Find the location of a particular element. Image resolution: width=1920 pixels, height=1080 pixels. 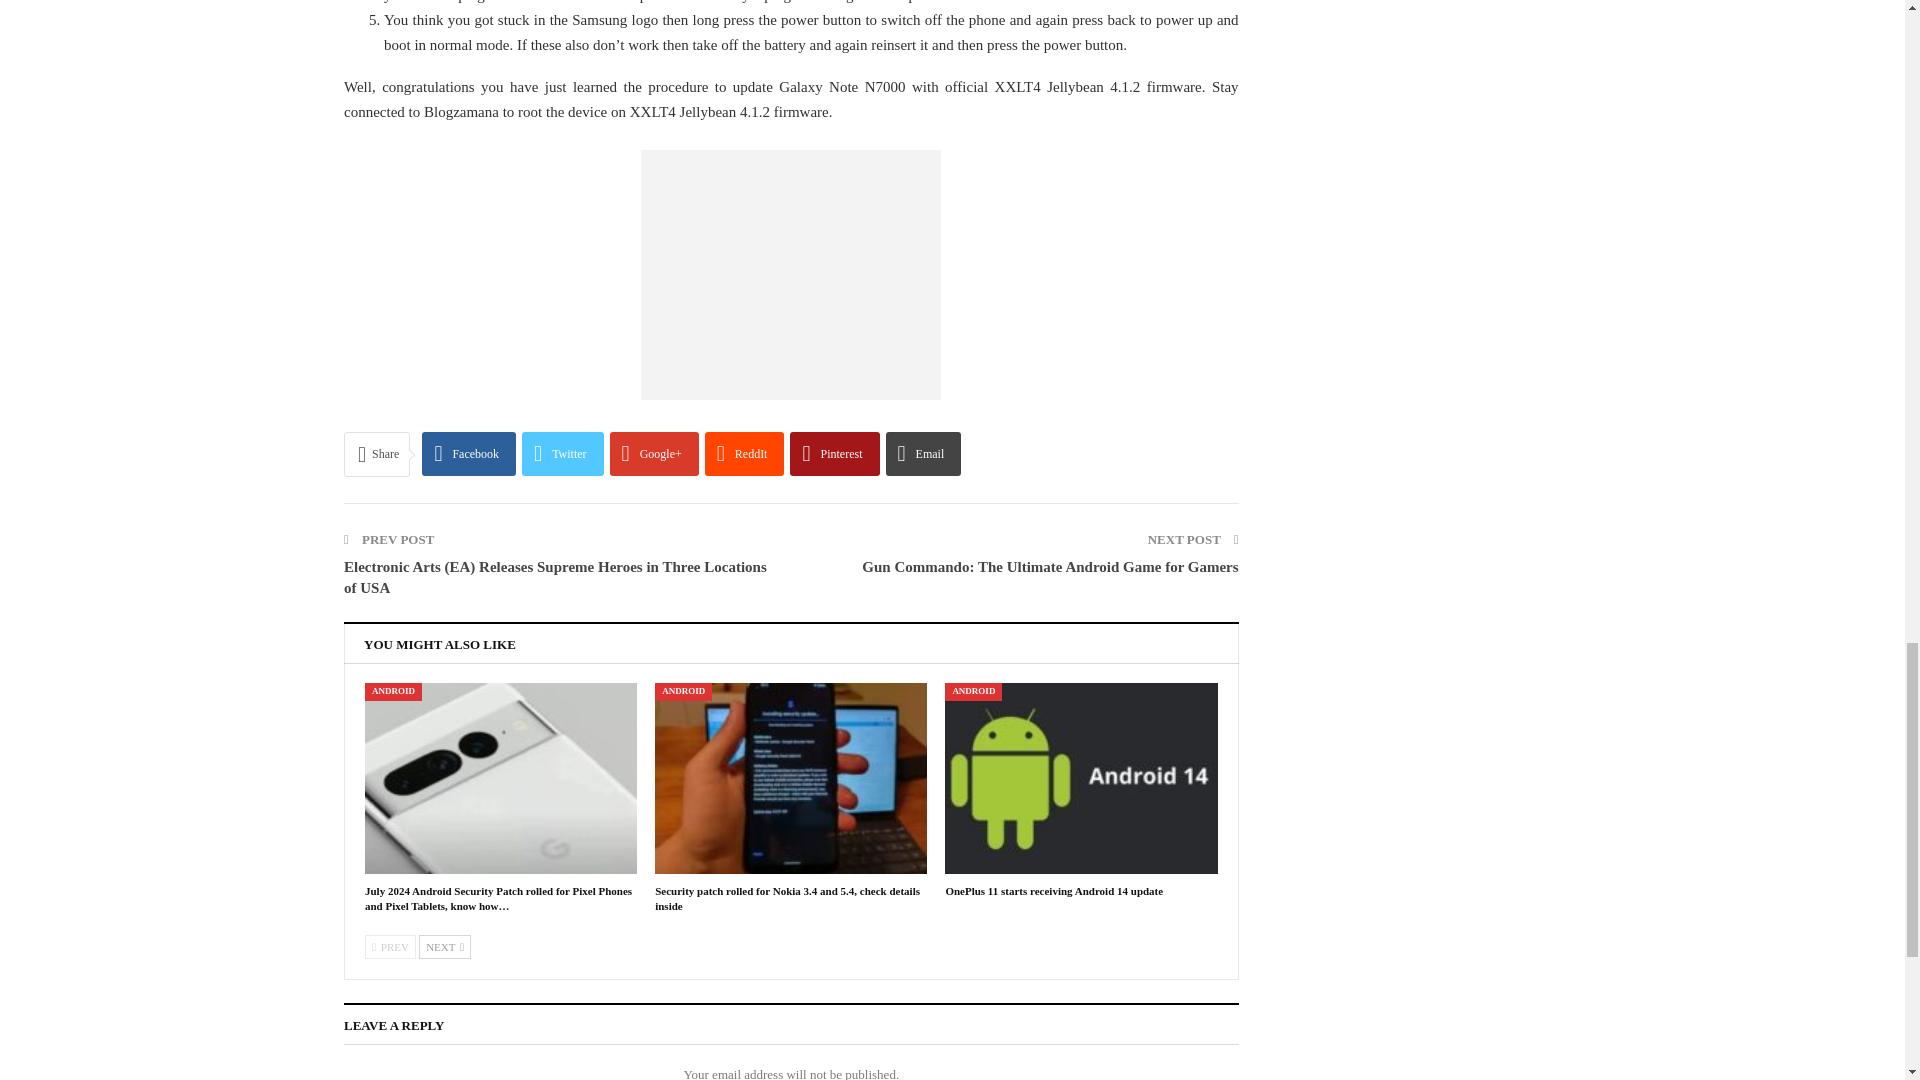

Next is located at coordinates (444, 947).